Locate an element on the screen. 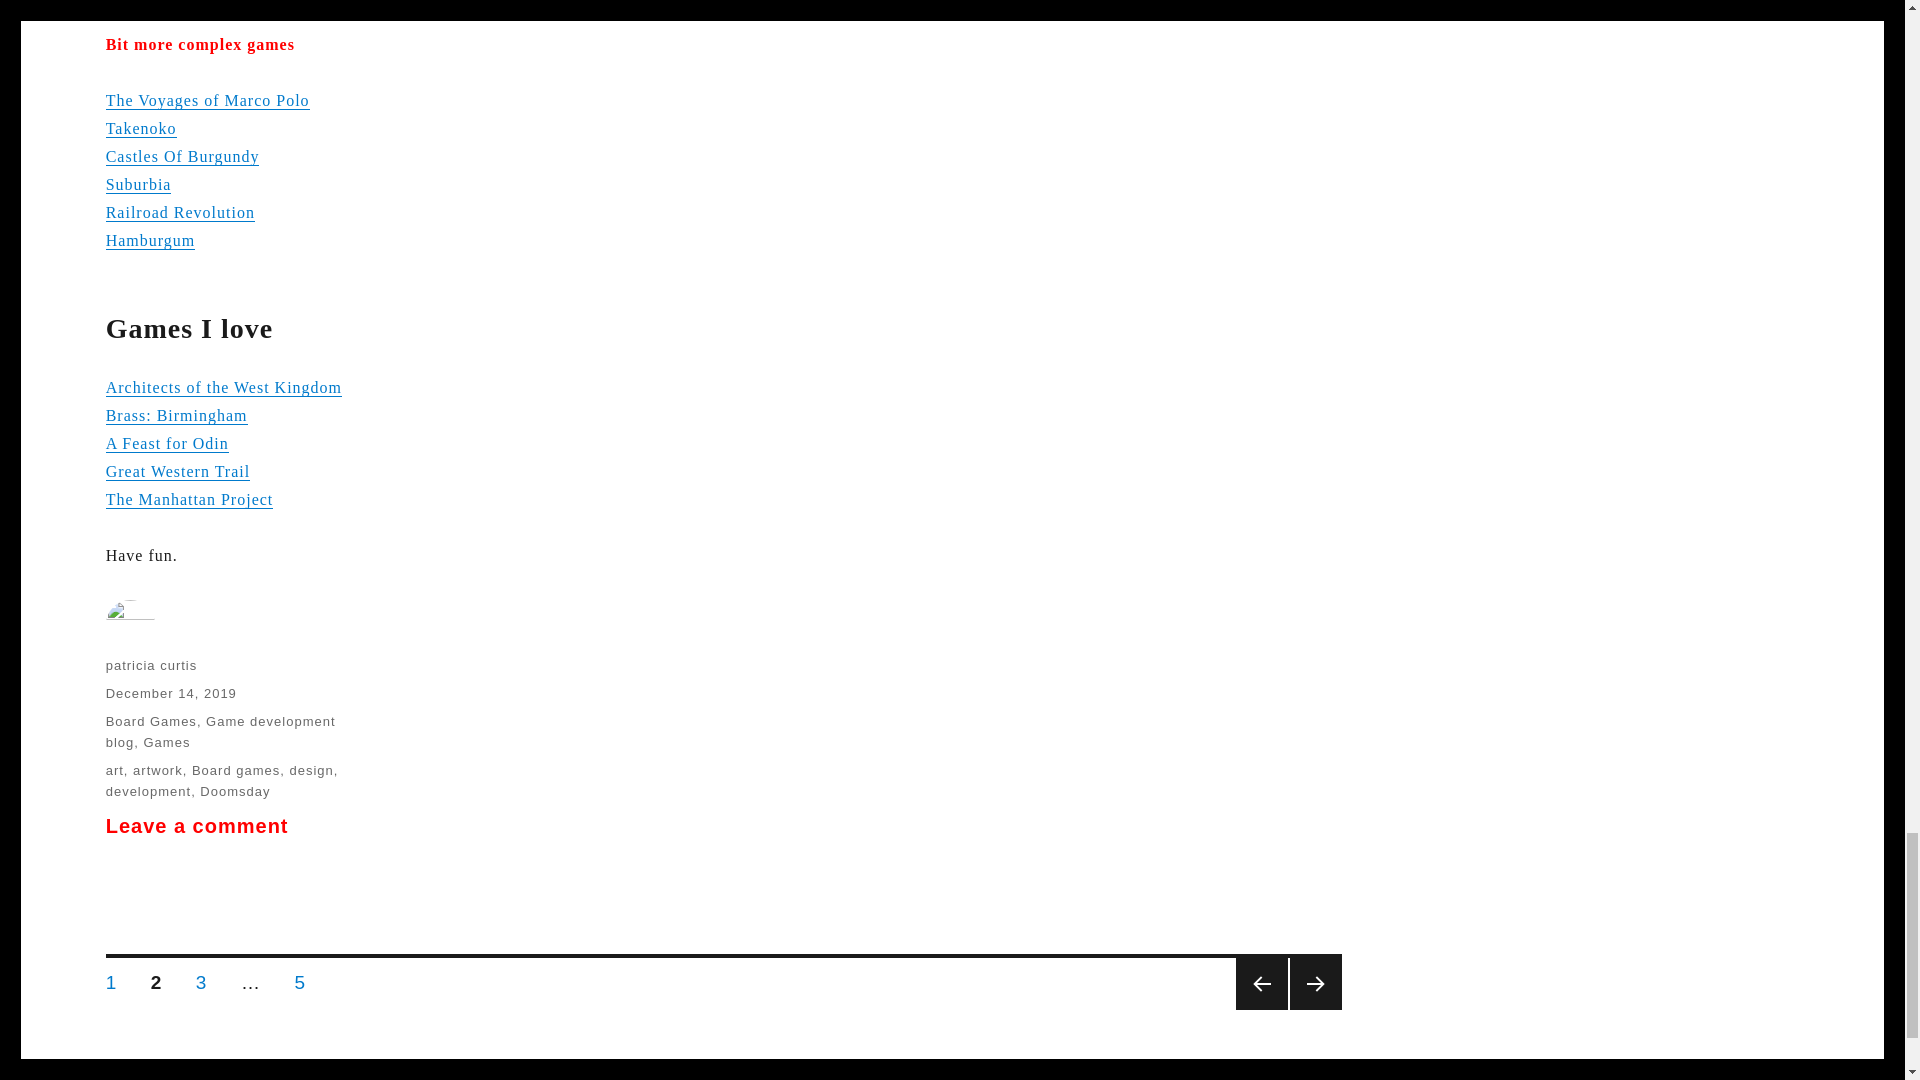 The image size is (1920, 1080). A Feast for Odin is located at coordinates (166, 444).